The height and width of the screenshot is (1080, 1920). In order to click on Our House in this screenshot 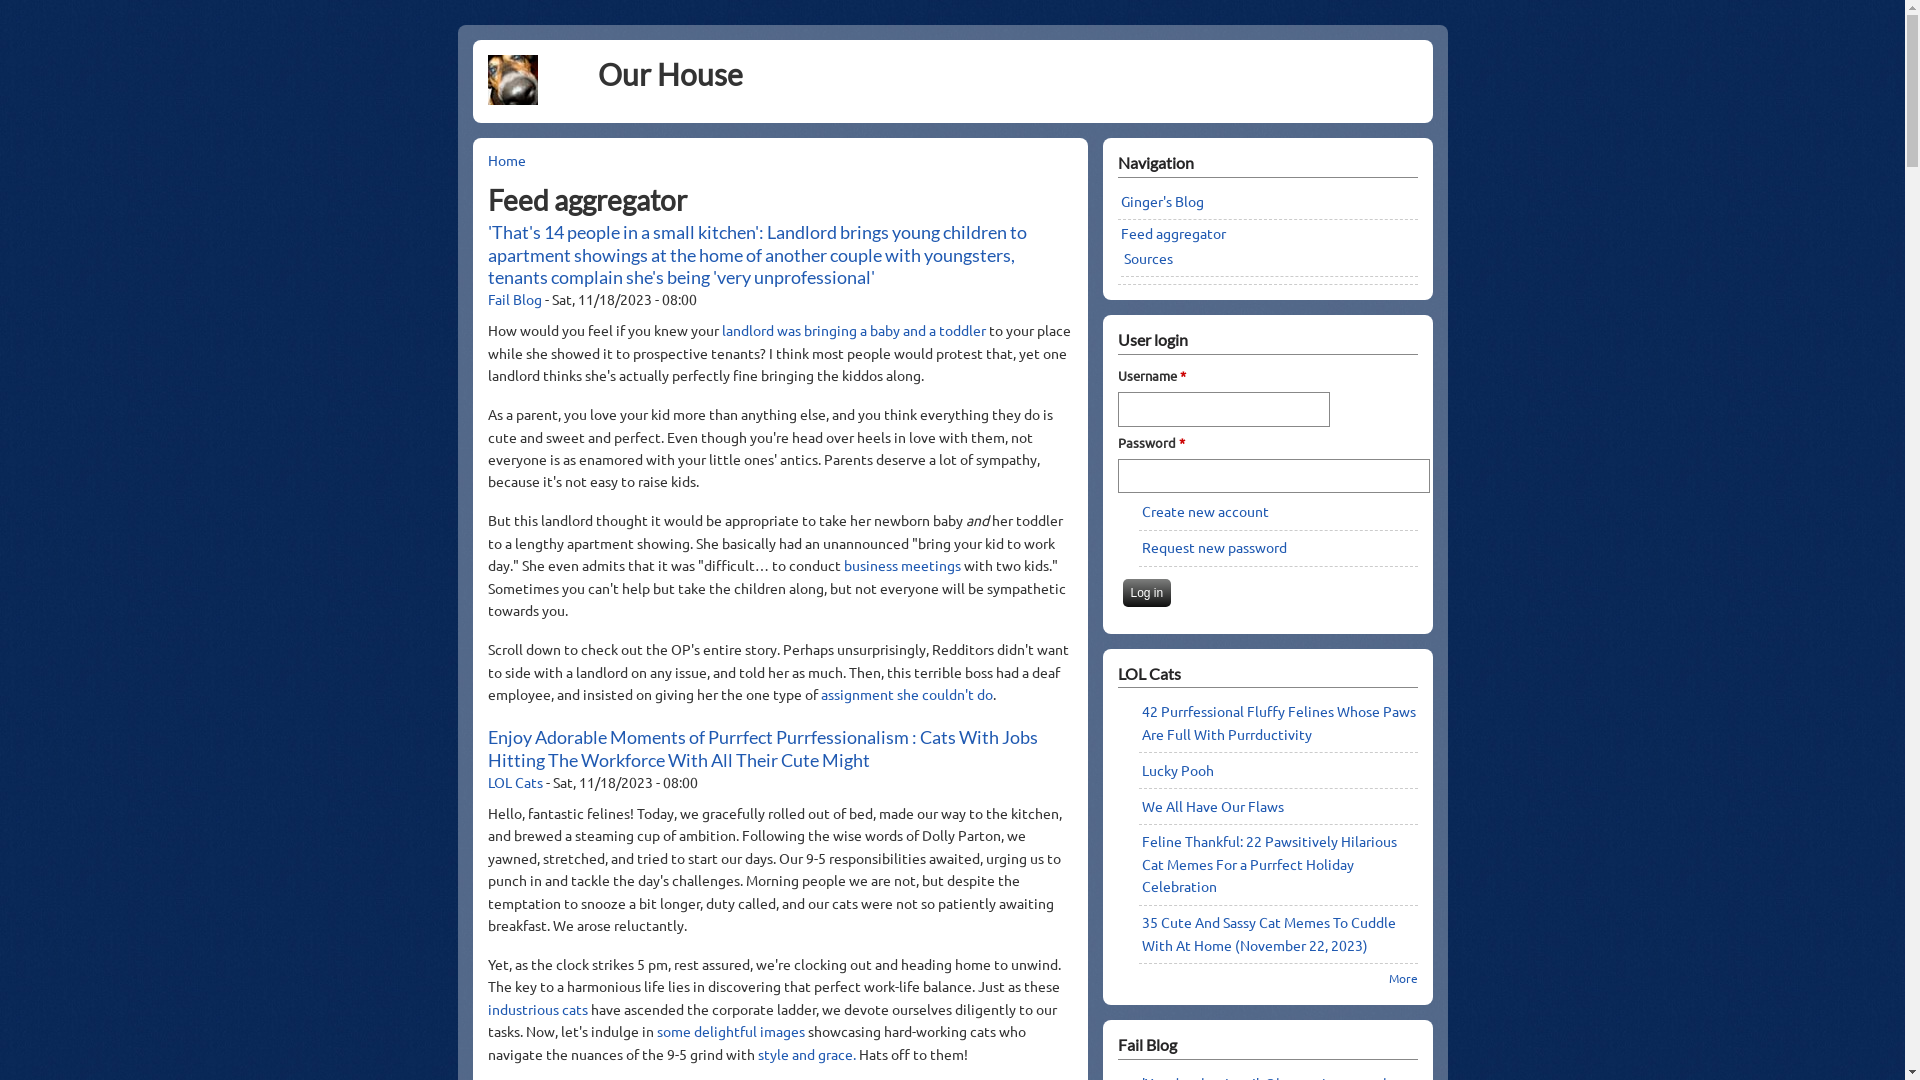, I will do `click(670, 74)`.